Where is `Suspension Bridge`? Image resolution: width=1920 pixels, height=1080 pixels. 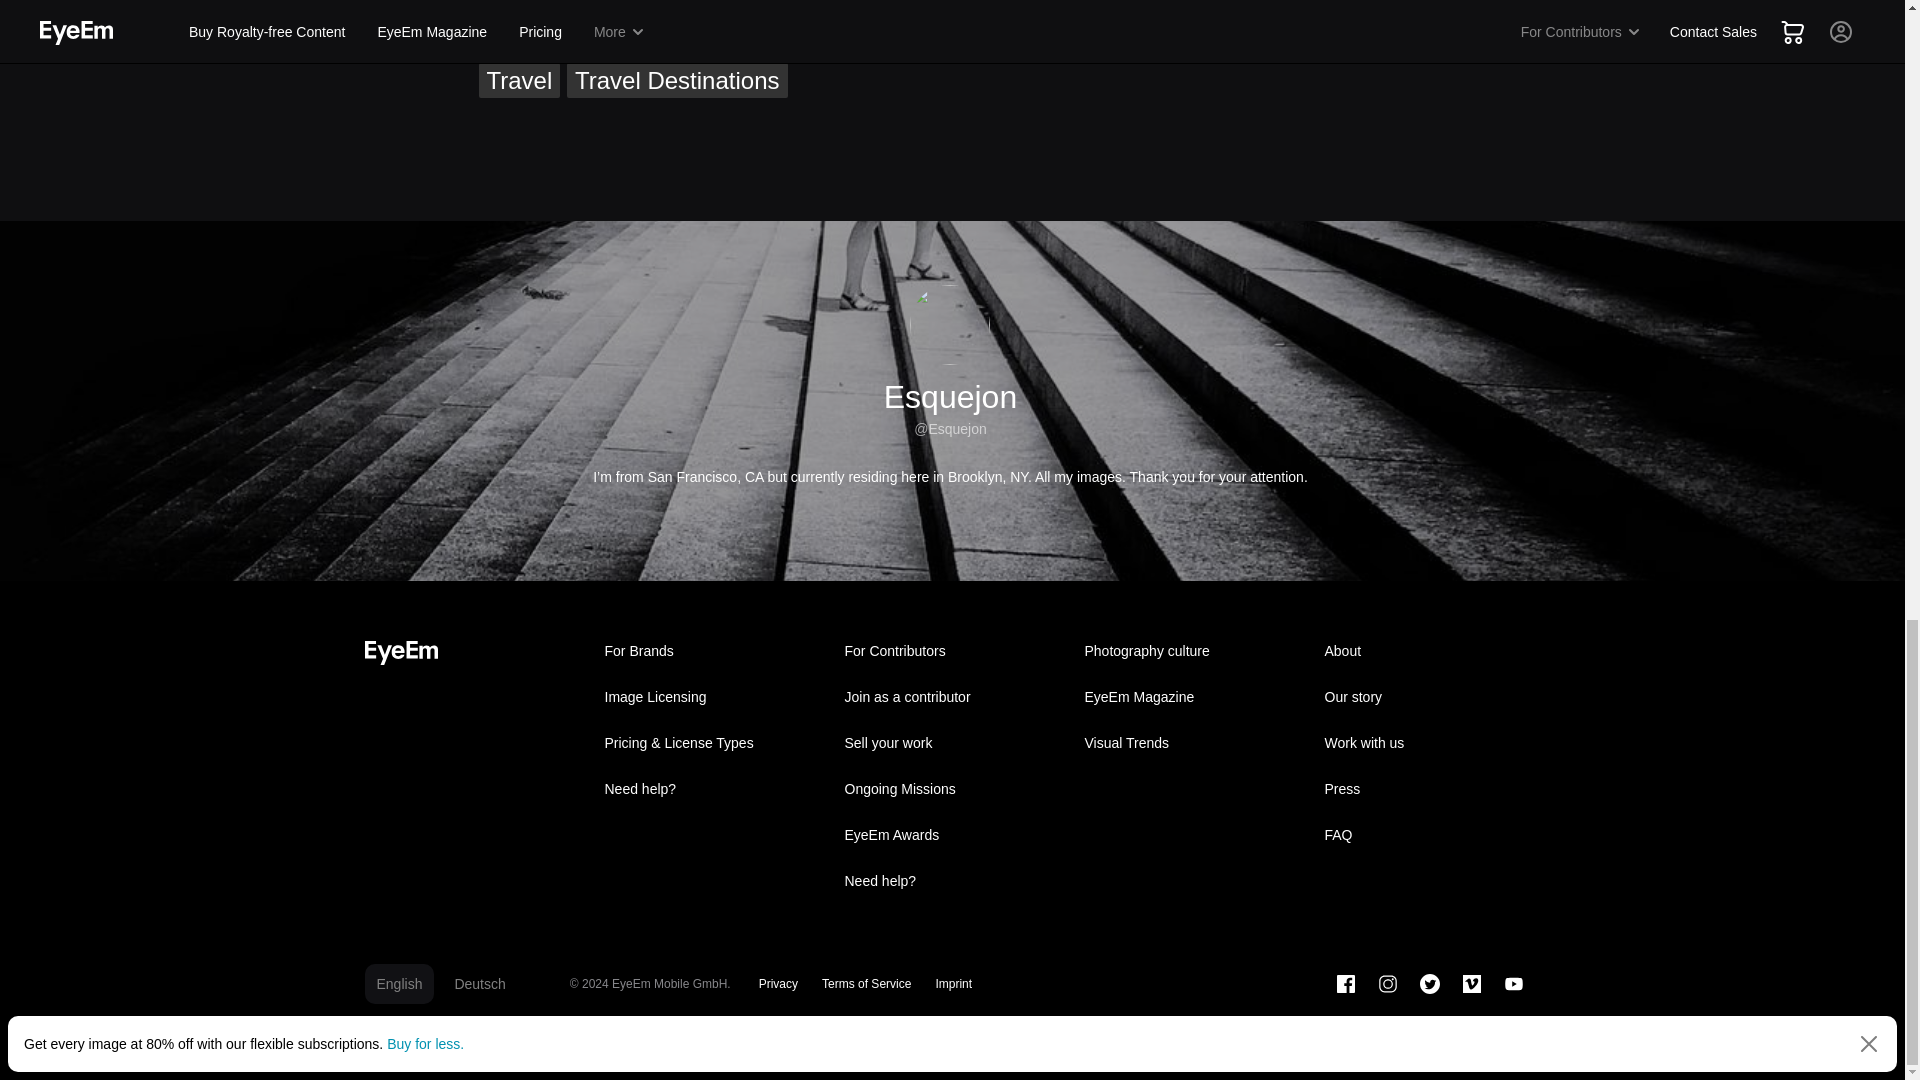
Suspension Bridge is located at coordinates (586, 40).